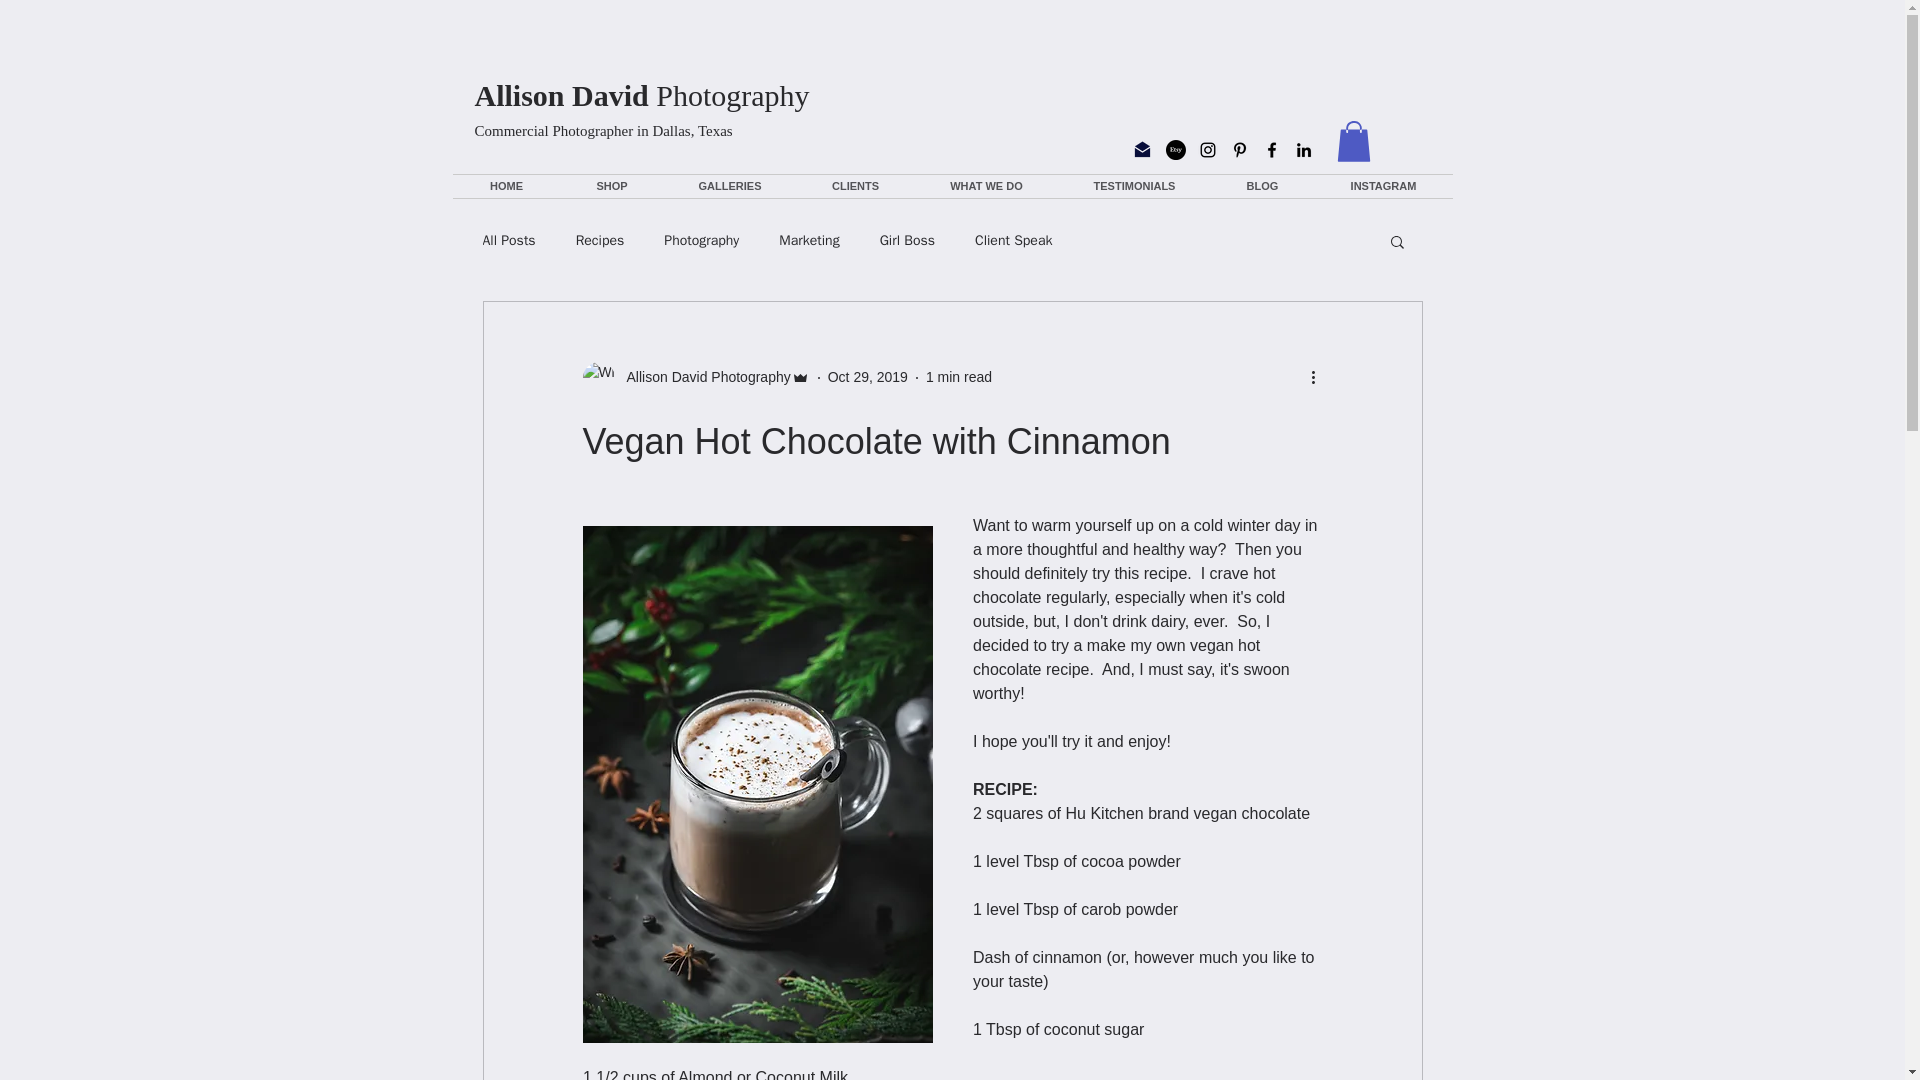  What do you see at coordinates (694, 378) in the screenshot?
I see `Allison David Photography` at bounding box center [694, 378].